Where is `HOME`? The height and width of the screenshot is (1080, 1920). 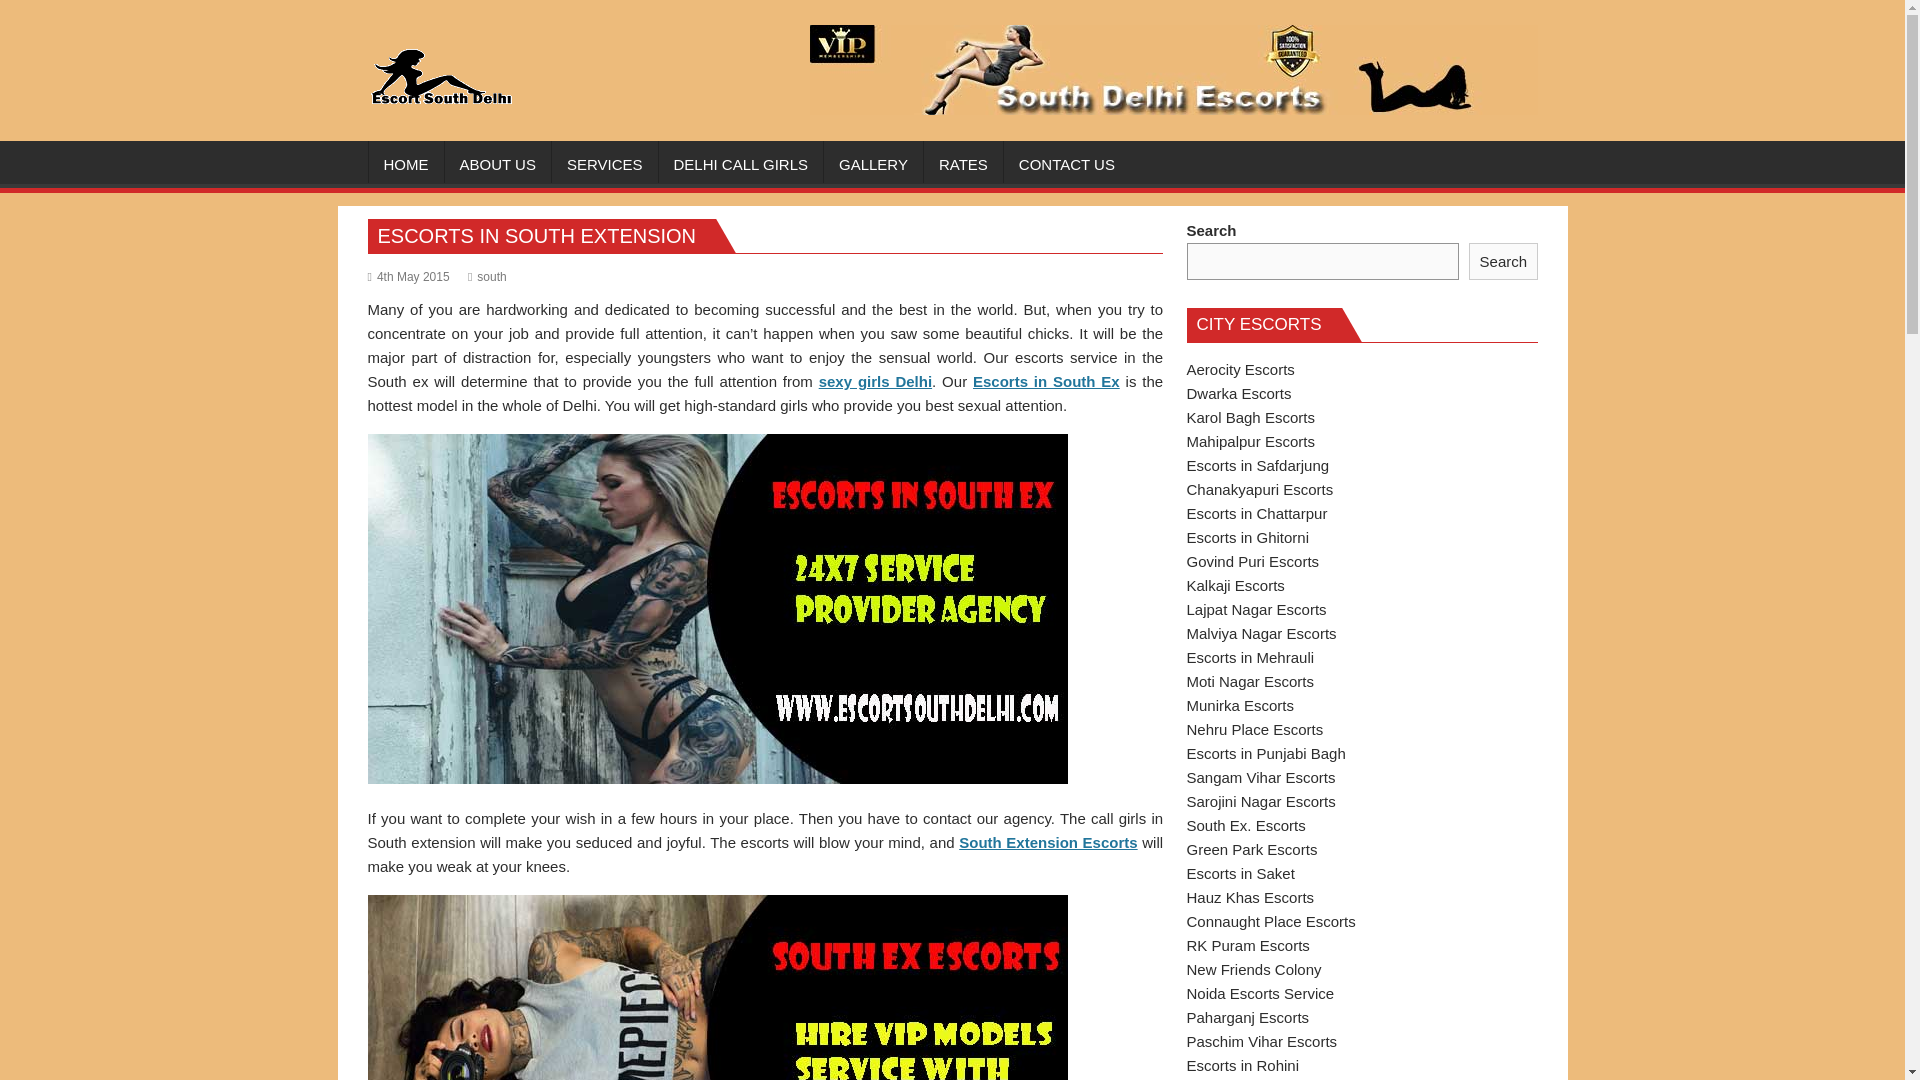 HOME is located at coordinates (406, 165).